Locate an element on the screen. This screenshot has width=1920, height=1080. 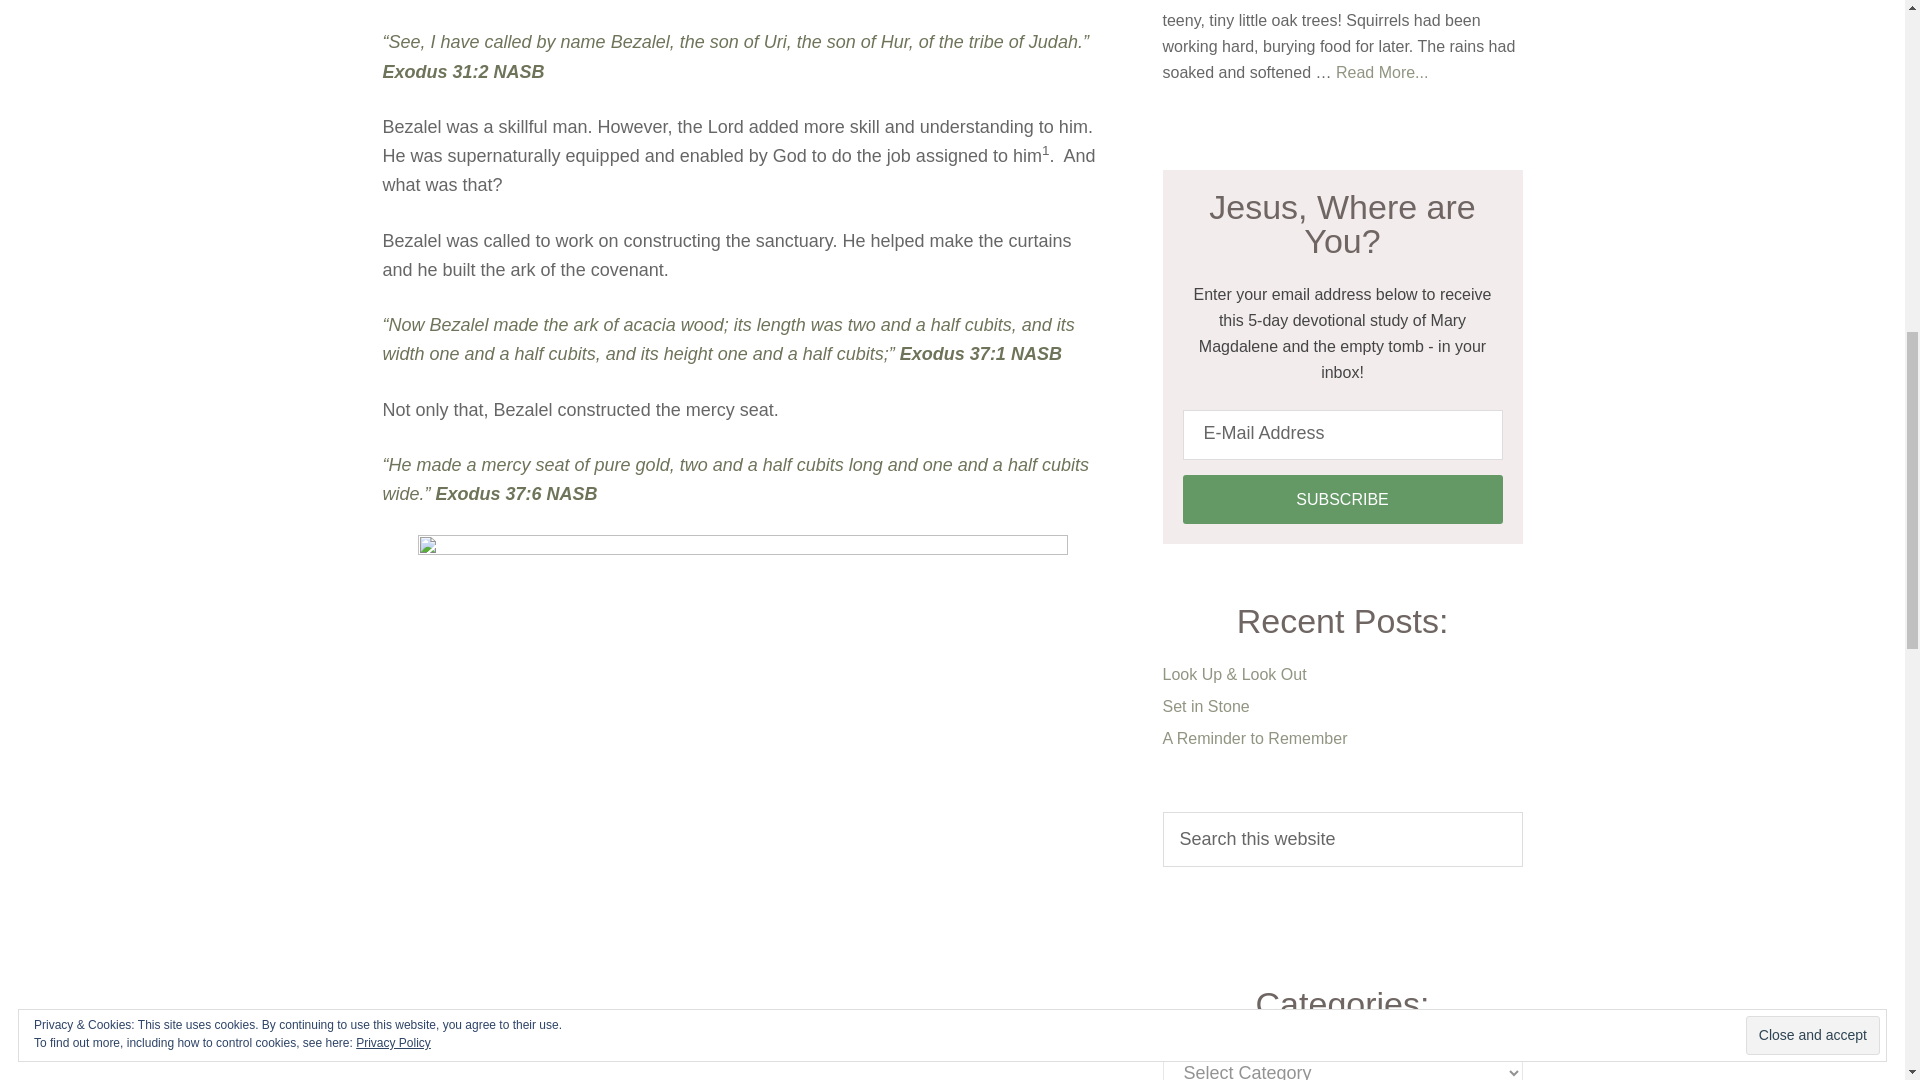
A Reminder to Remember is located at coordinates (1254, 738).